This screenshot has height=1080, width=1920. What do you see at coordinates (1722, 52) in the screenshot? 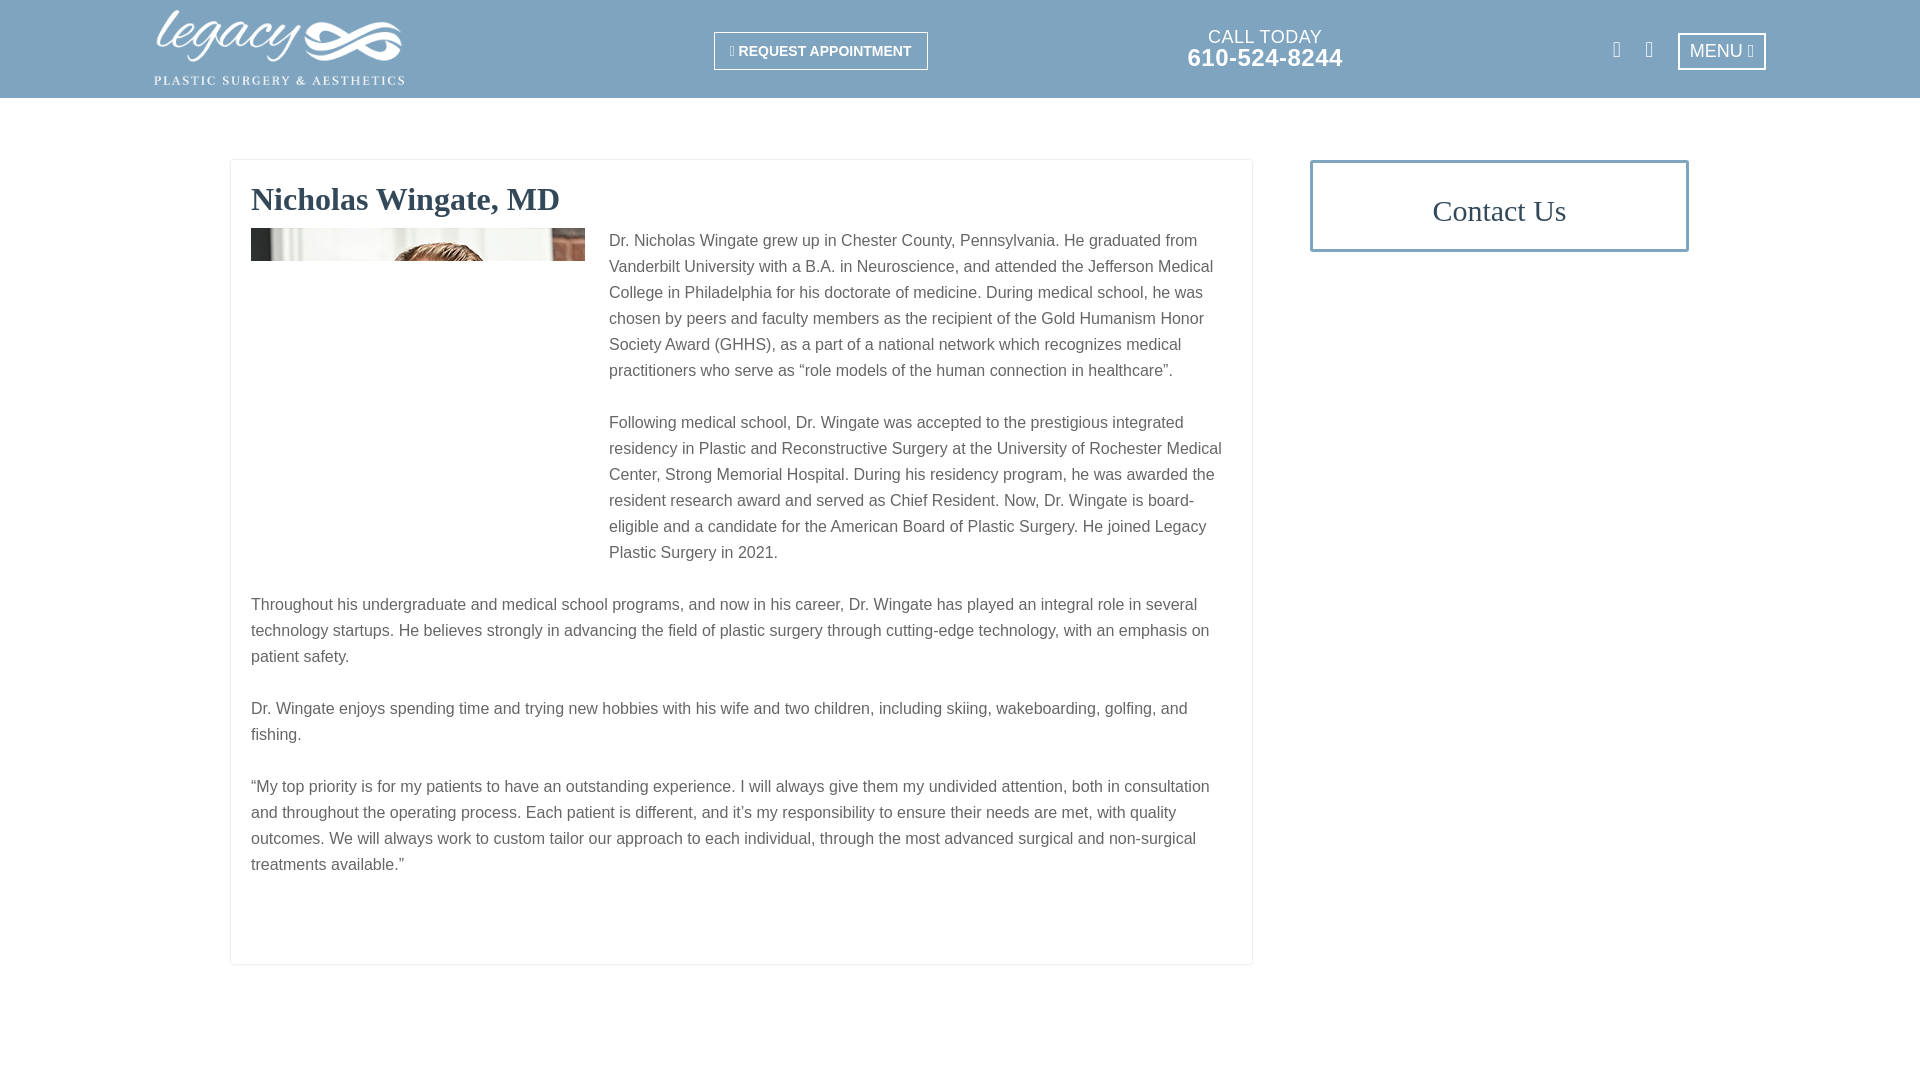
I see `MENU` at bounding box center [1722, 52].